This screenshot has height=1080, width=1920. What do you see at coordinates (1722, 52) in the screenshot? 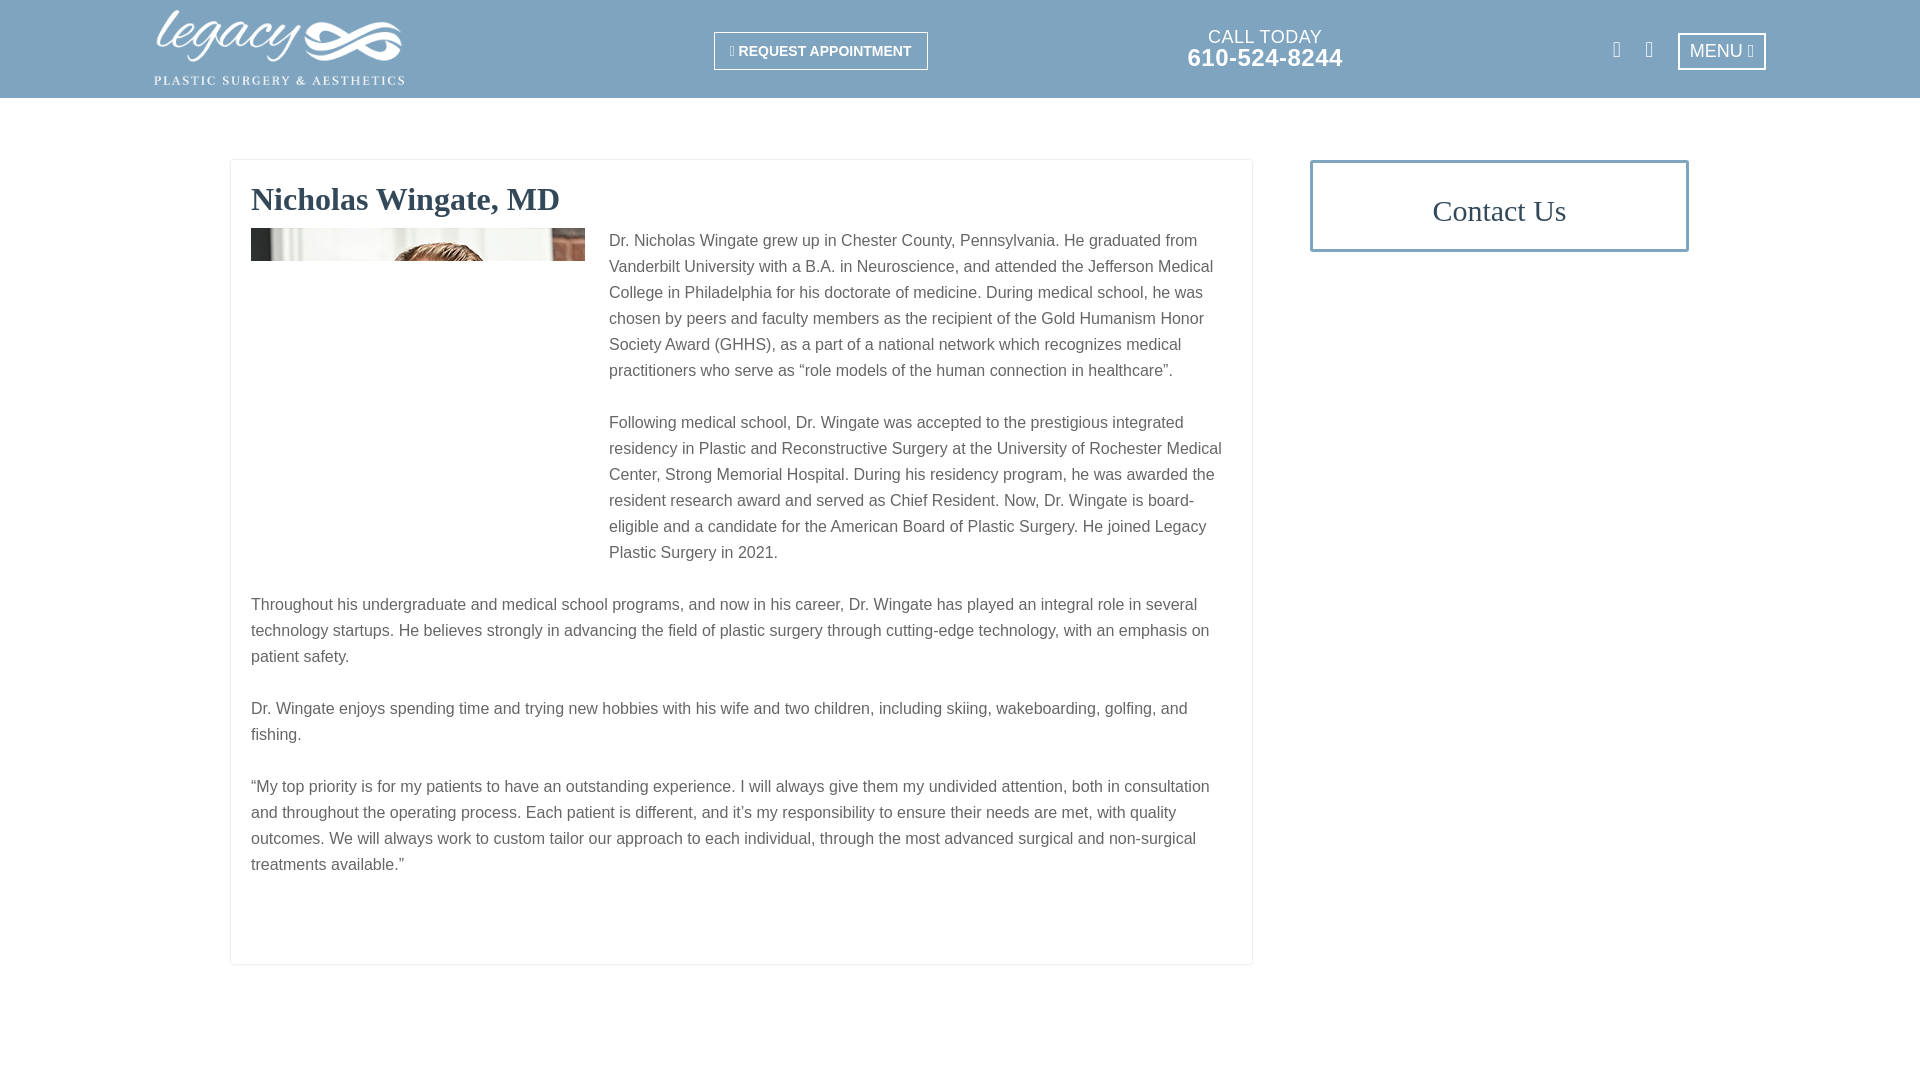
I see `MENU` at bounding box center [1722, 52].